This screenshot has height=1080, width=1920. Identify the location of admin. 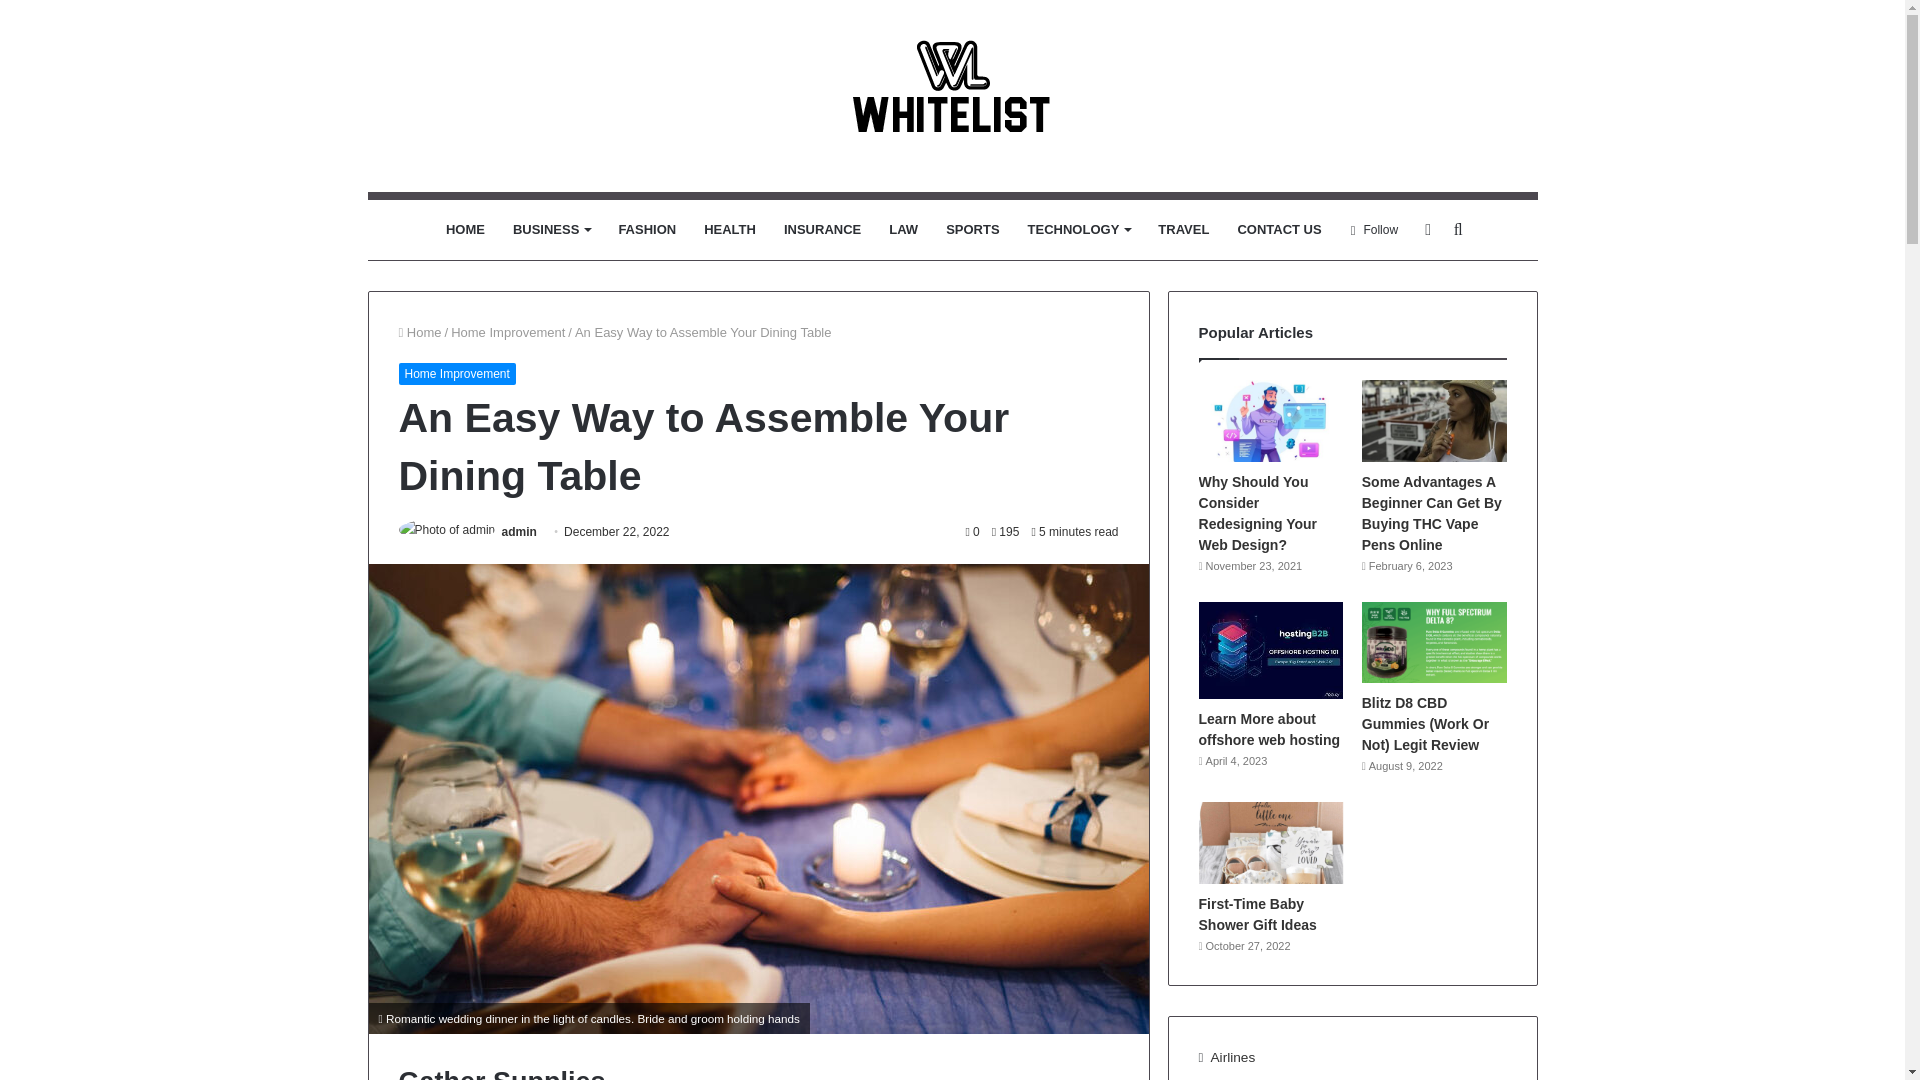
(519, 531).